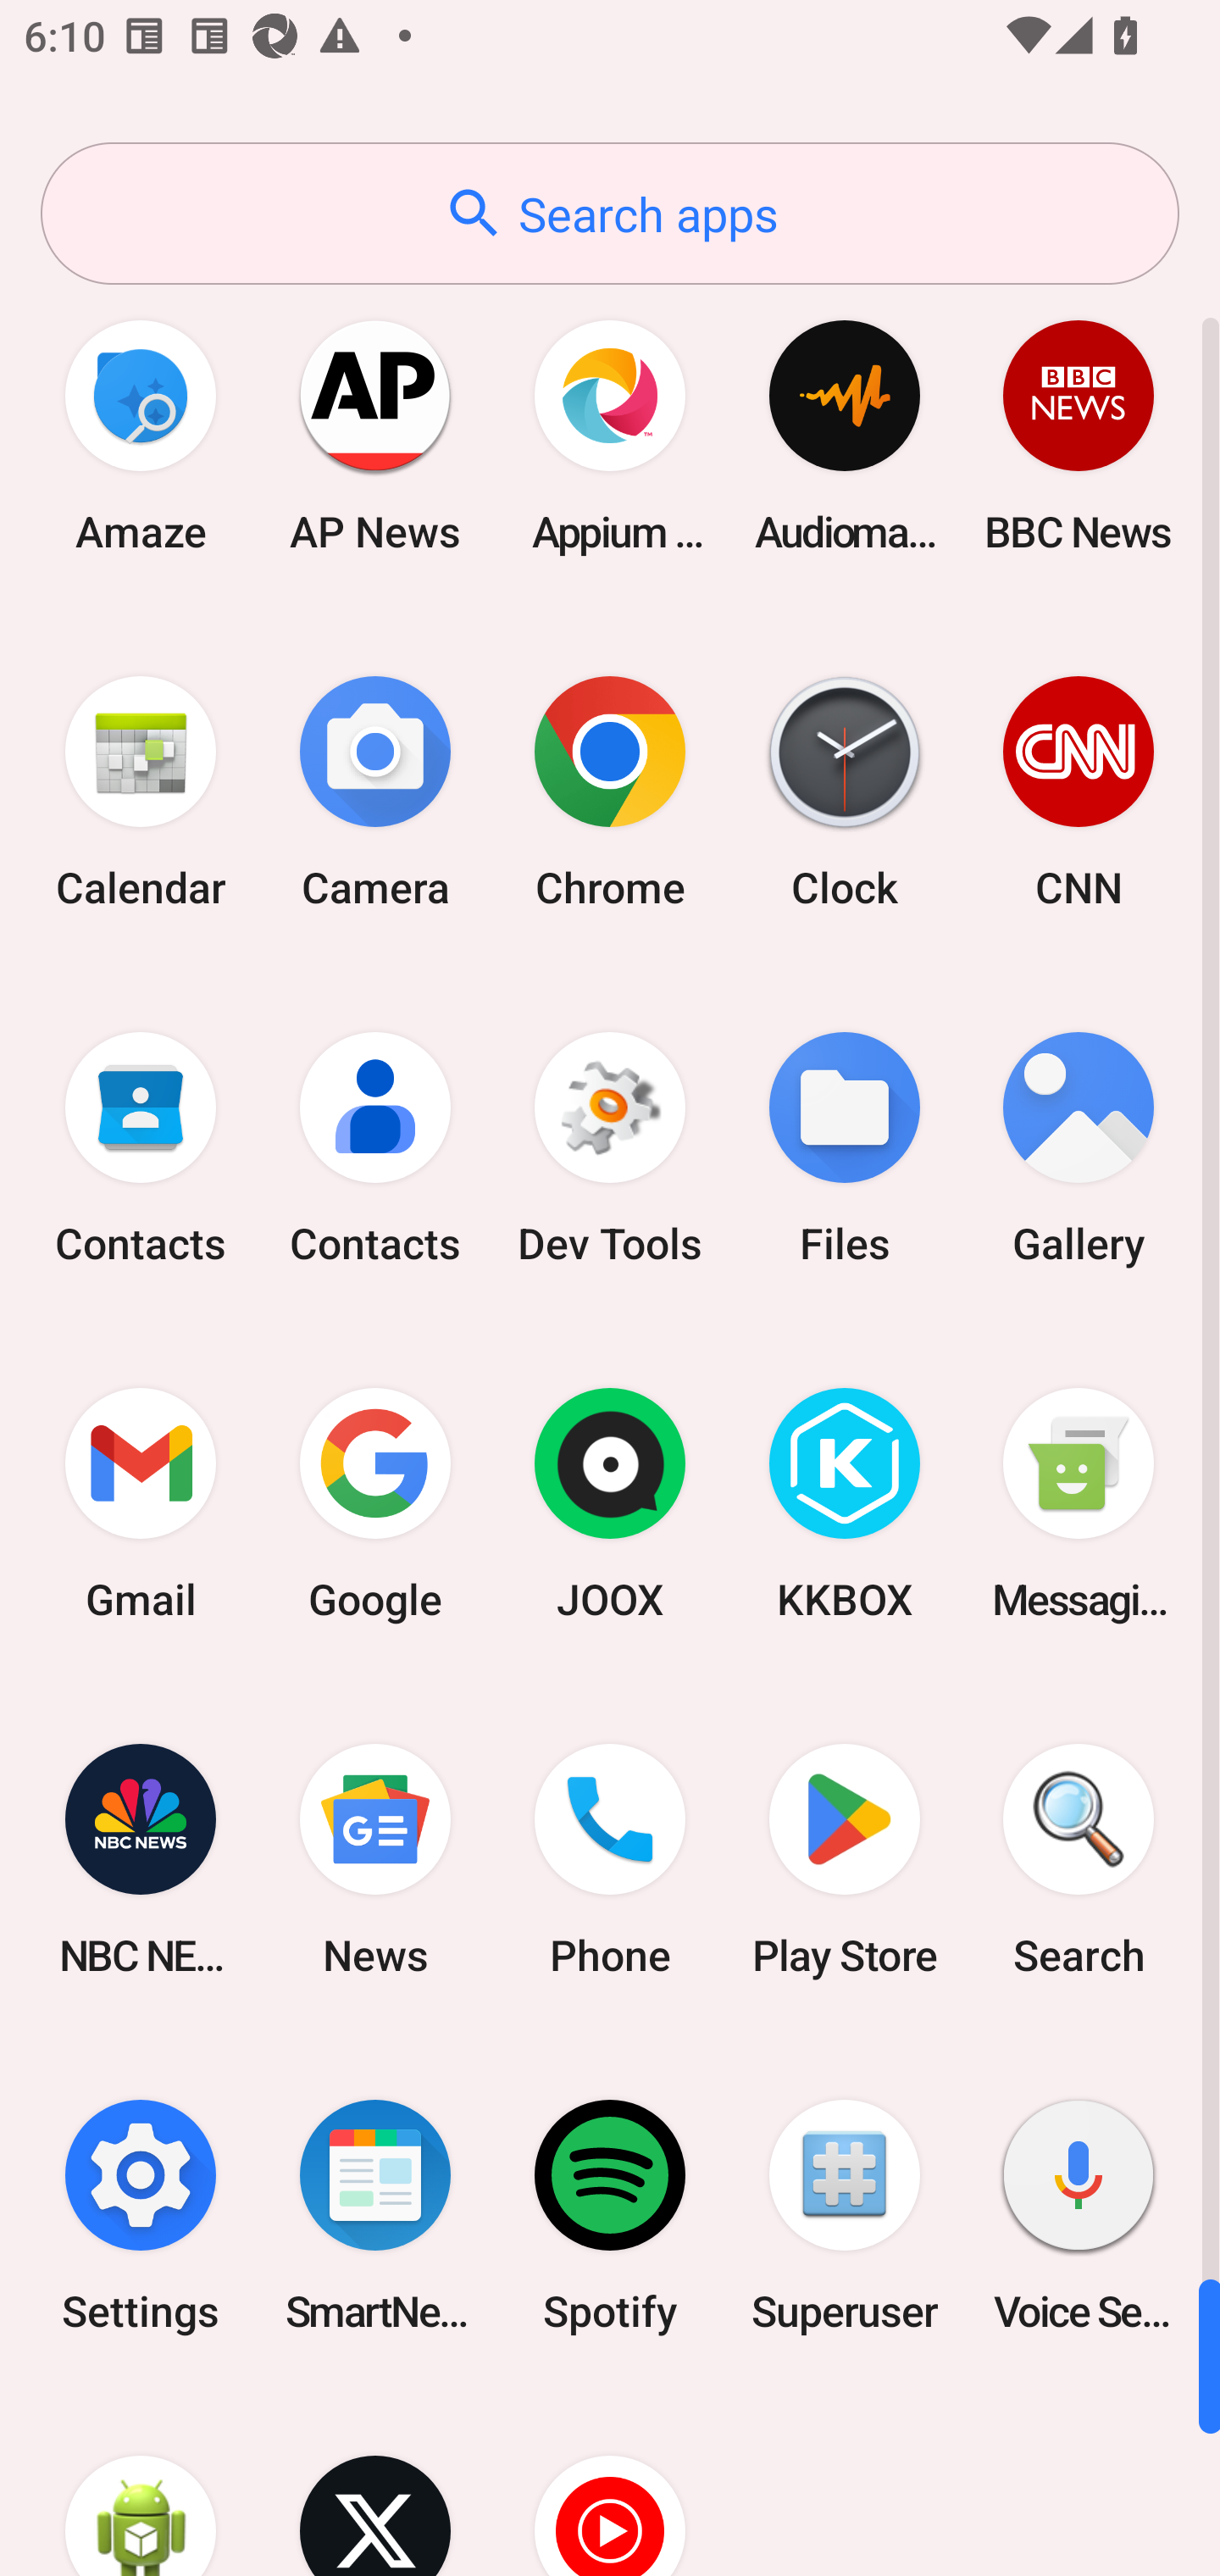 The image size is (1220, 2576). What do you see at coordinates (844, 1859) in the screenshot?
I see `Play Store` at bounding box center [844, 1859].